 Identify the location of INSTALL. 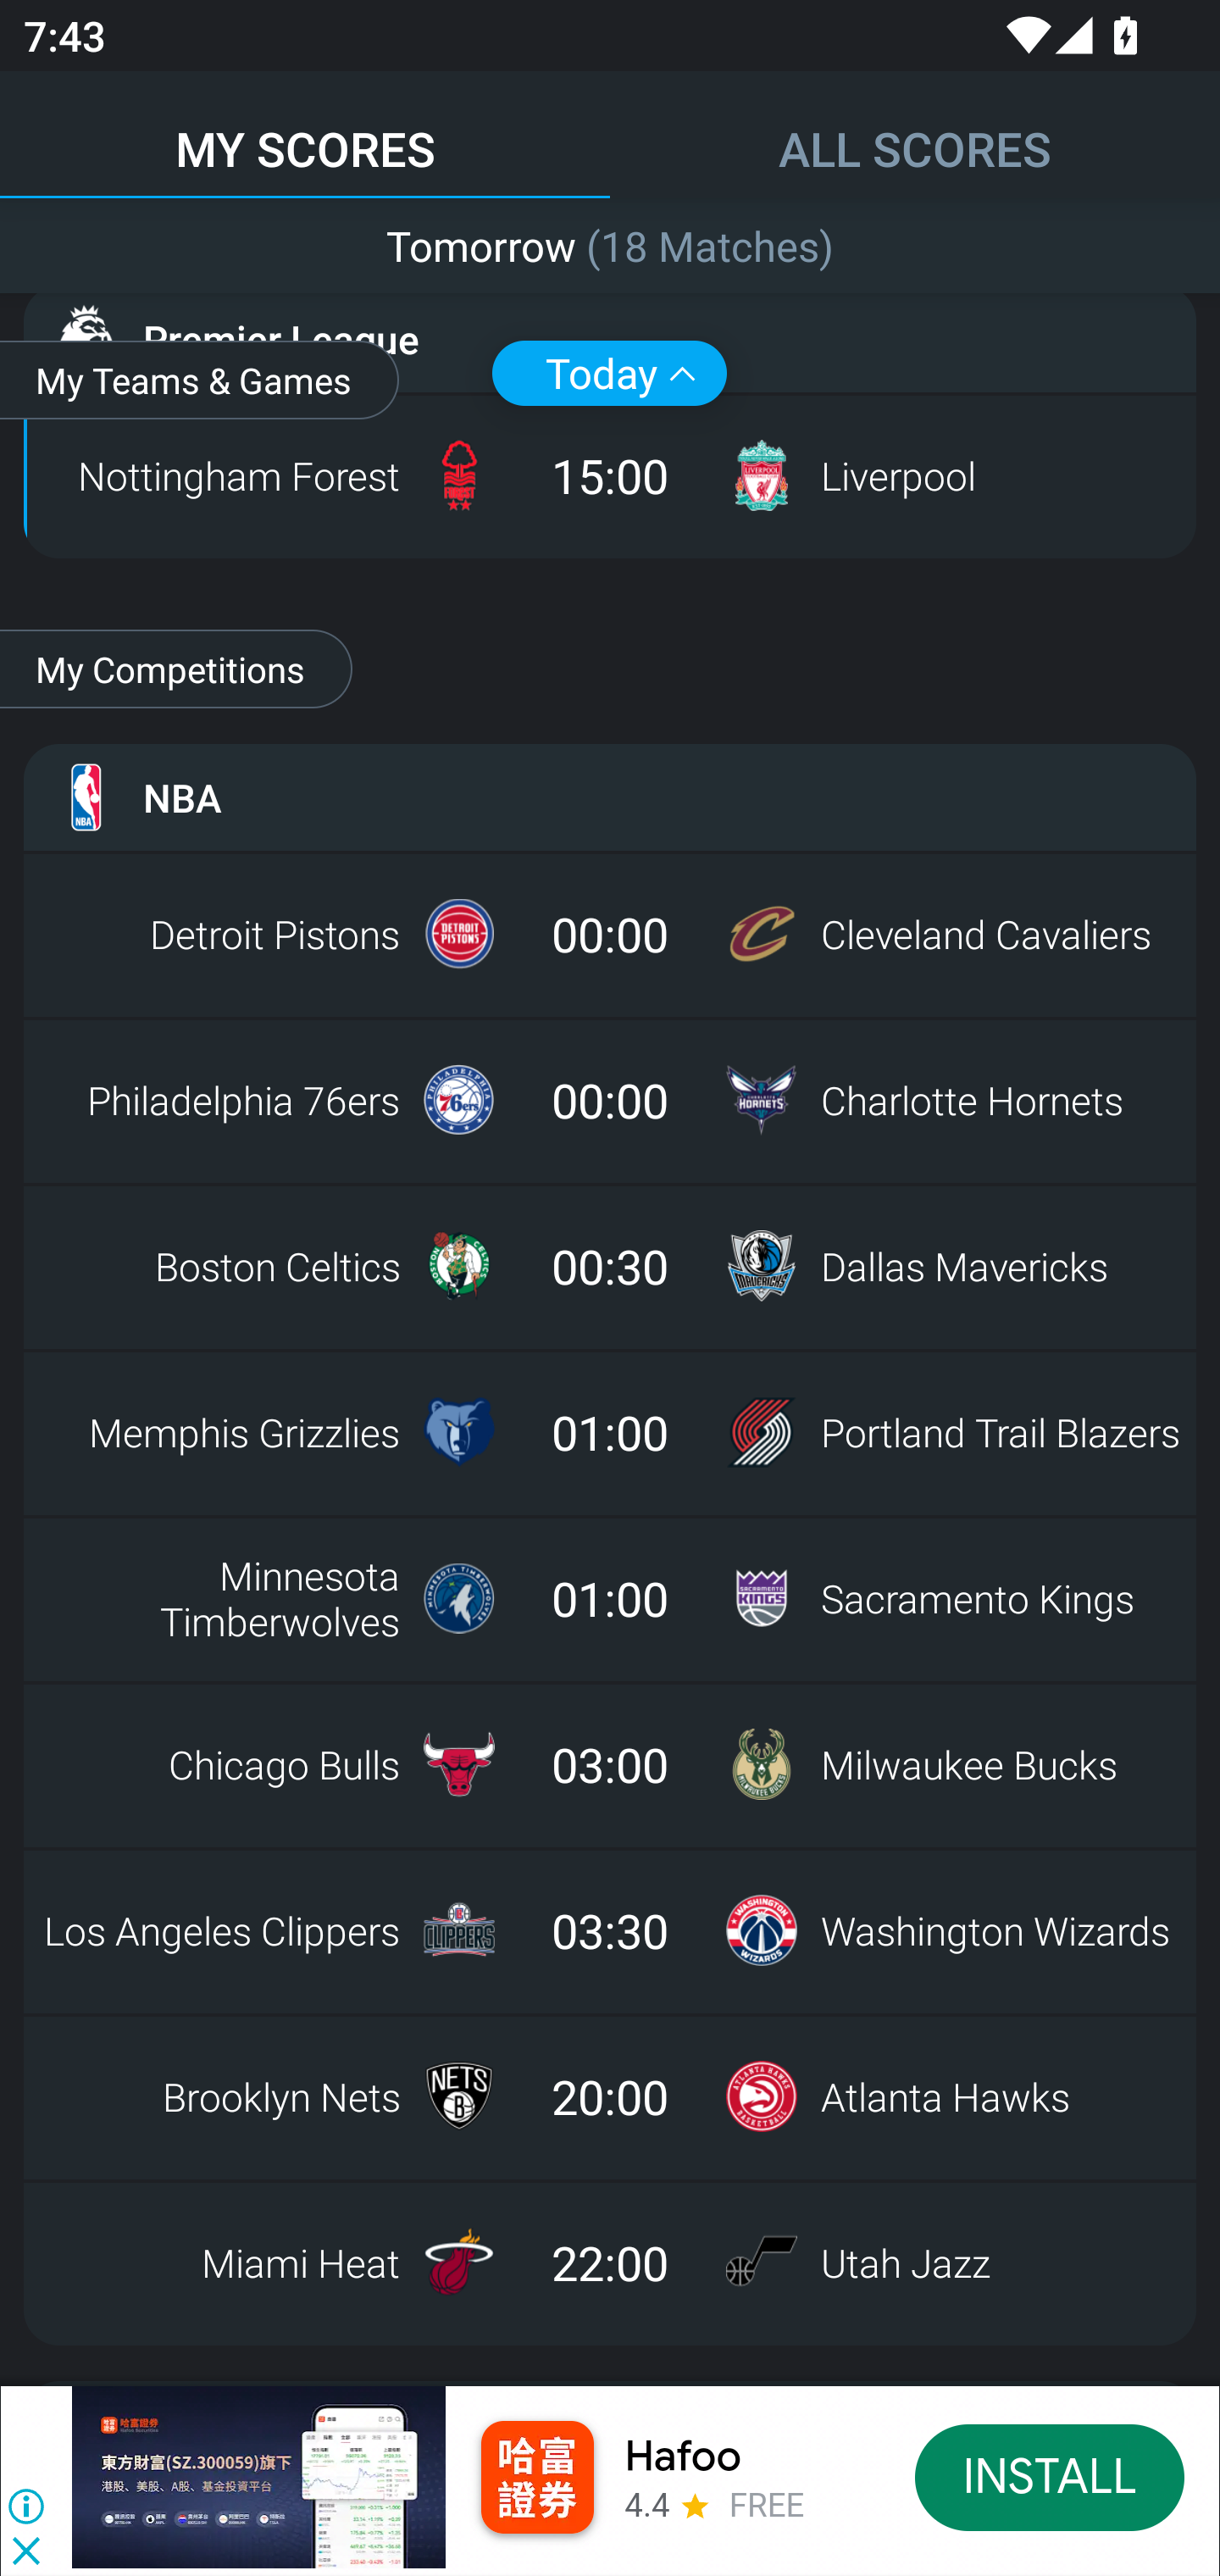
(1051, 2476).